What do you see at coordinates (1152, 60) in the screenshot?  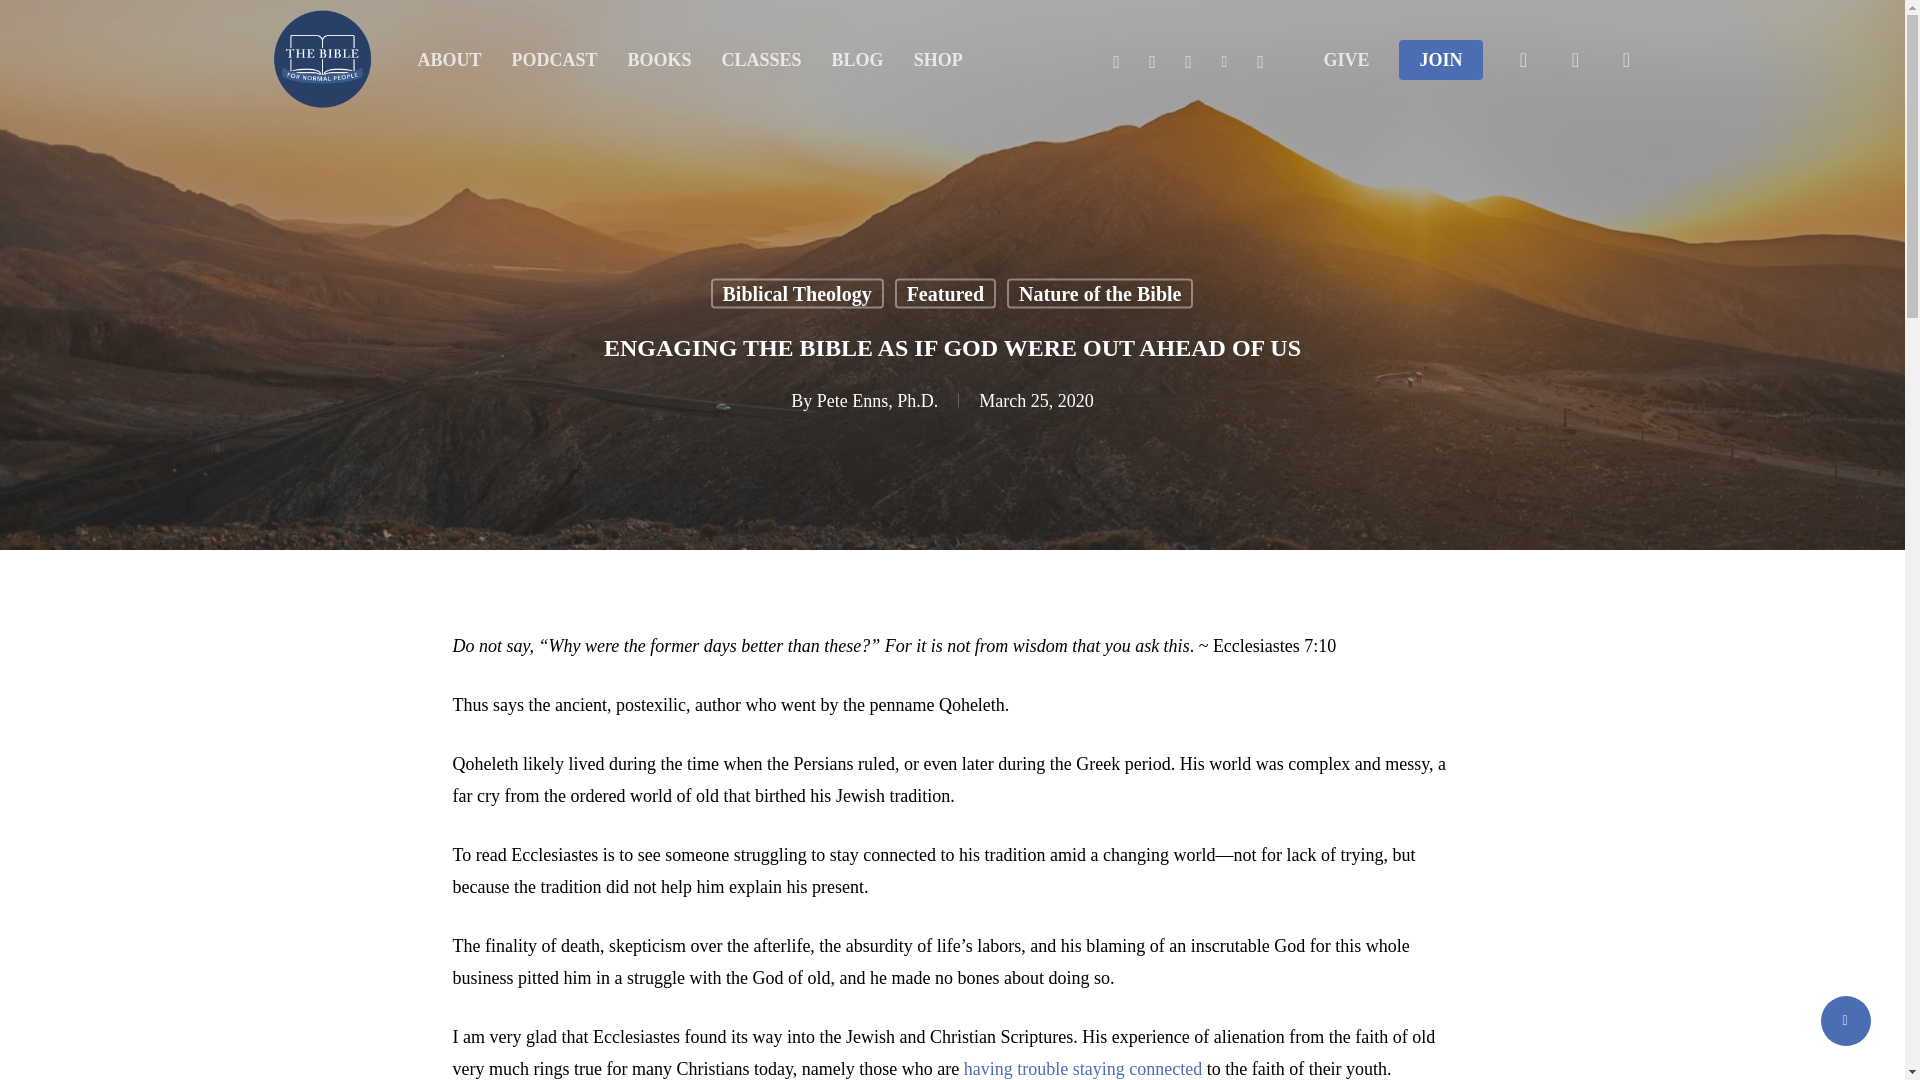 I see `YOUTUBE` at bounding box center [1152, 60].